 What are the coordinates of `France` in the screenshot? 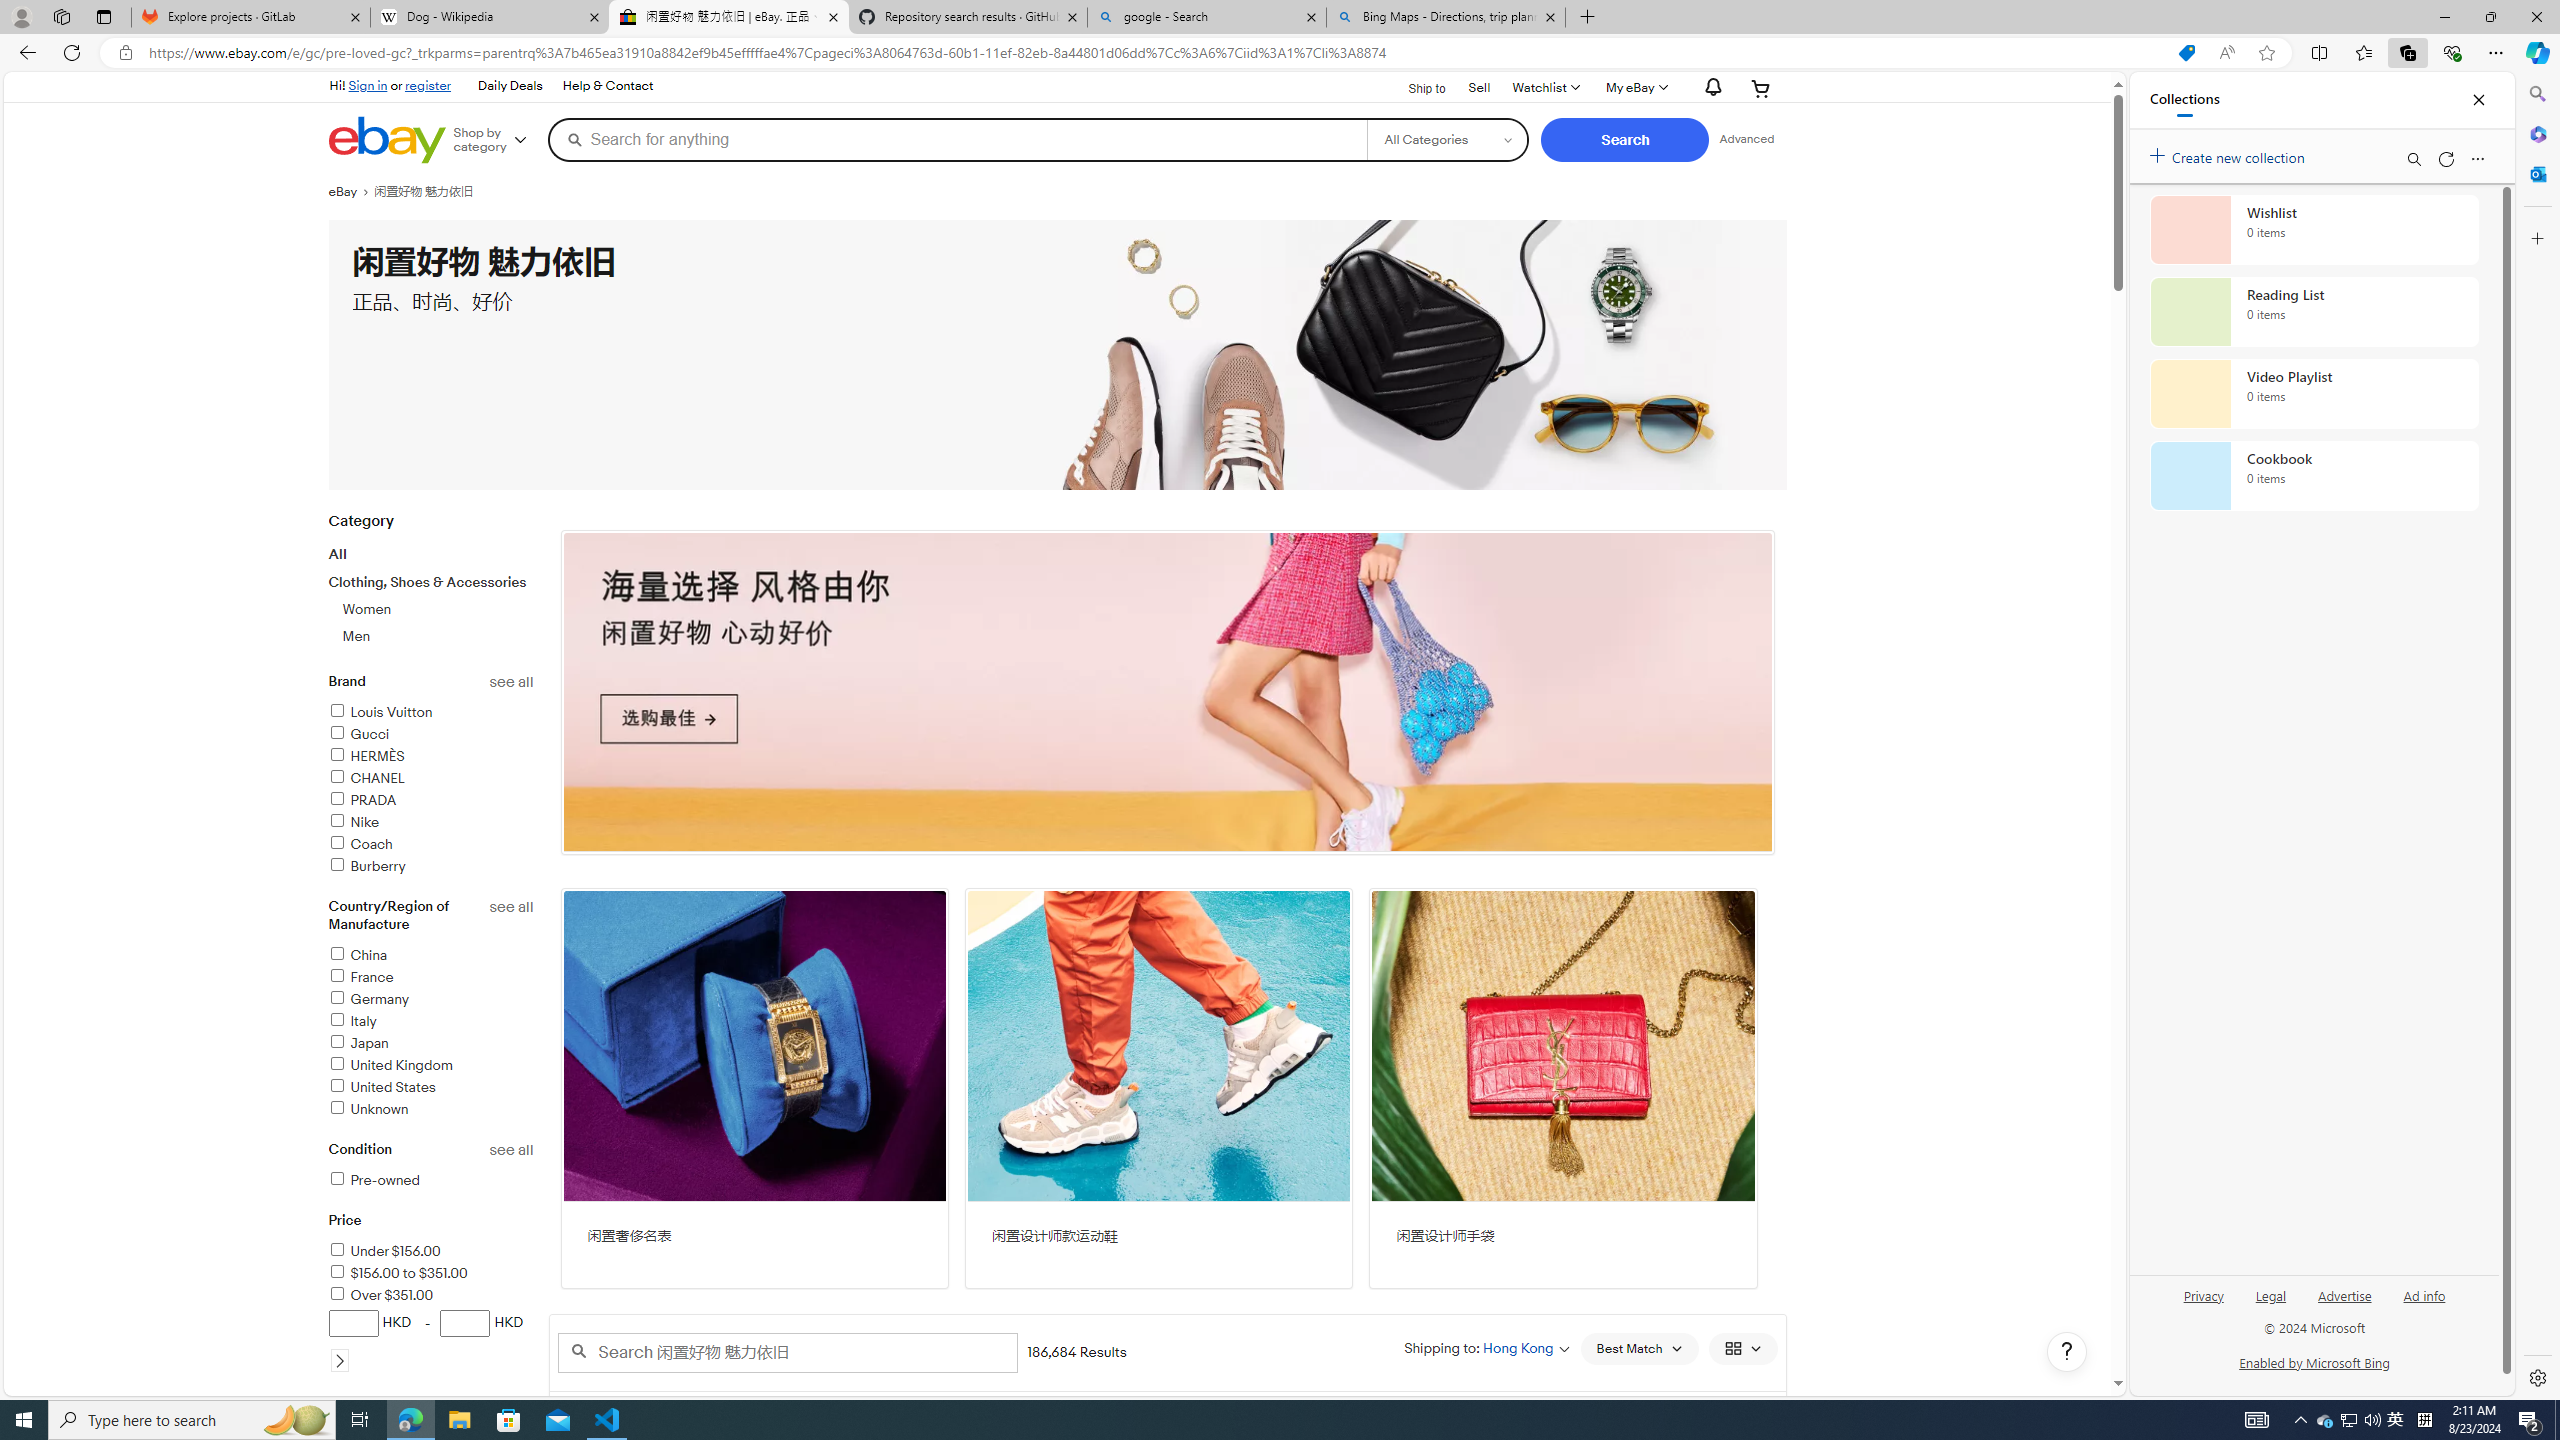 It's located at (360, 978).